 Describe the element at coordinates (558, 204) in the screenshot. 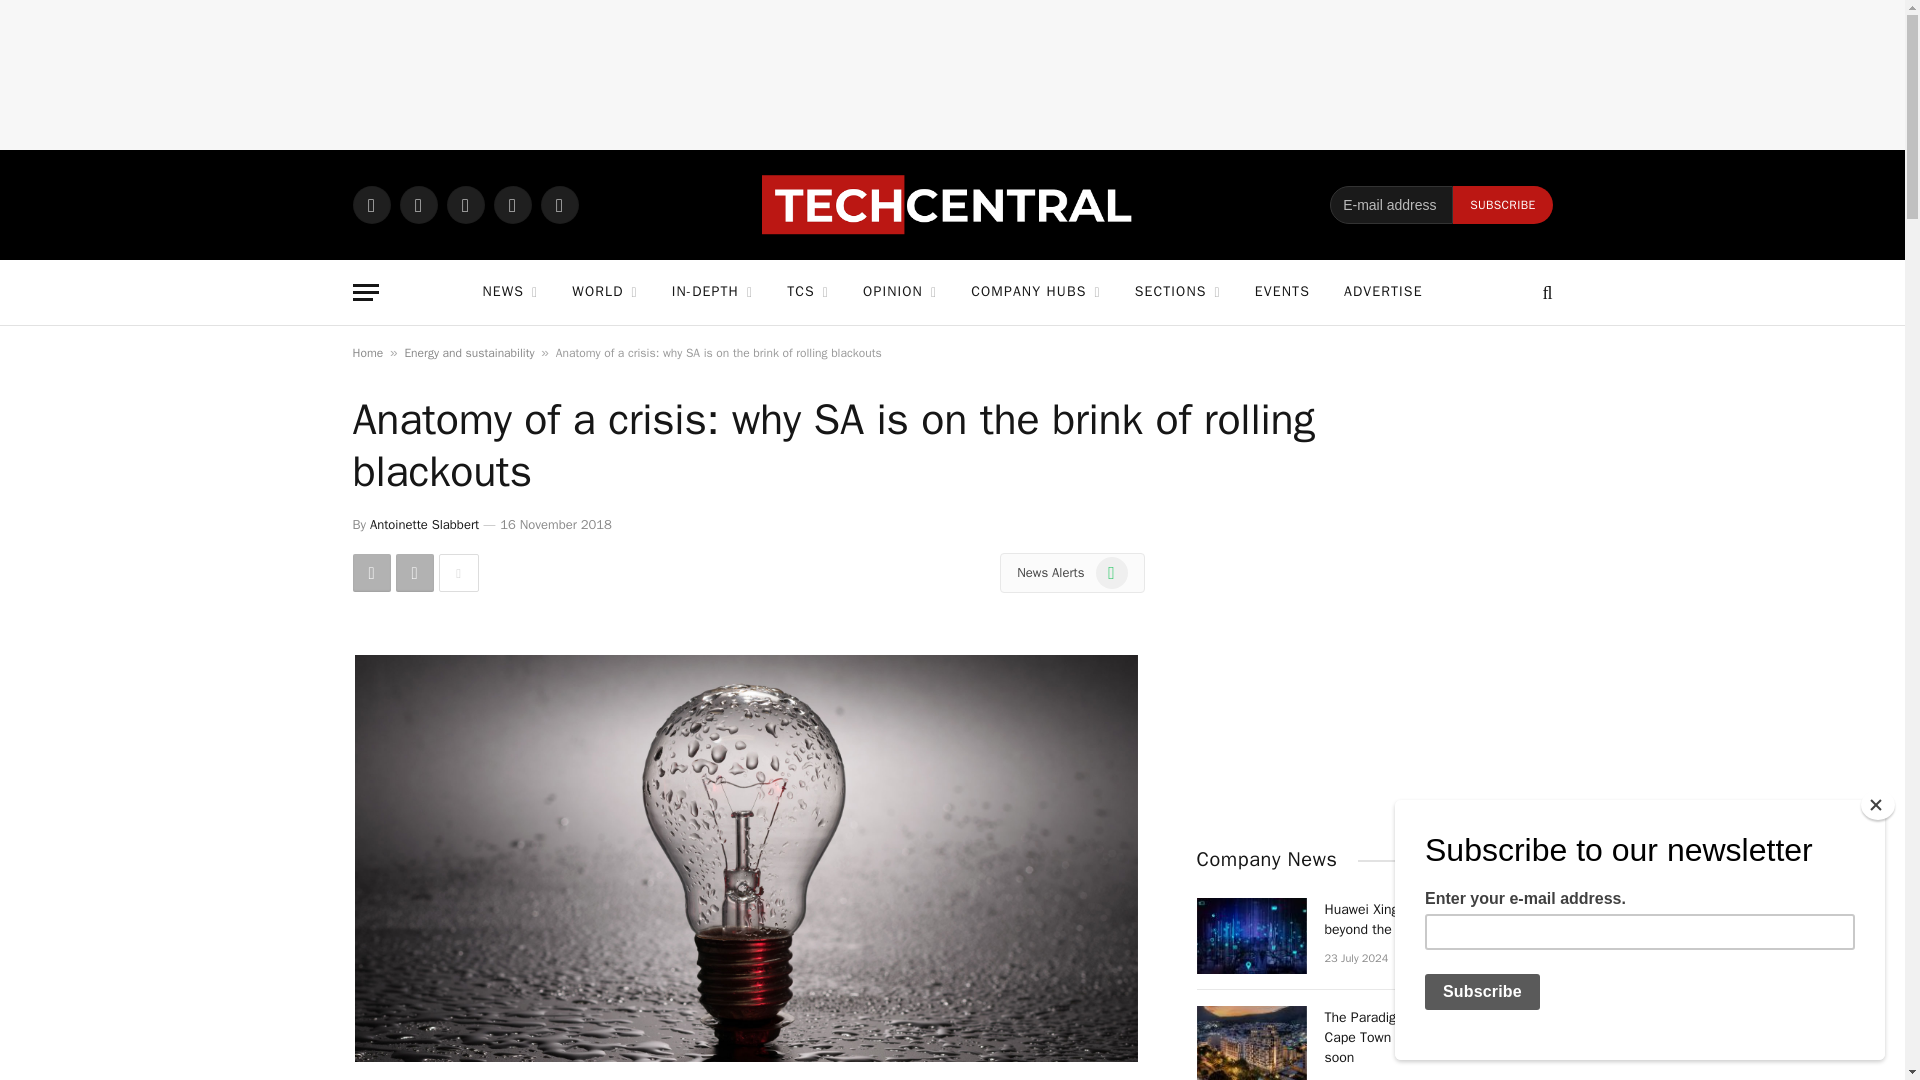

I see `YouTube` at that location.